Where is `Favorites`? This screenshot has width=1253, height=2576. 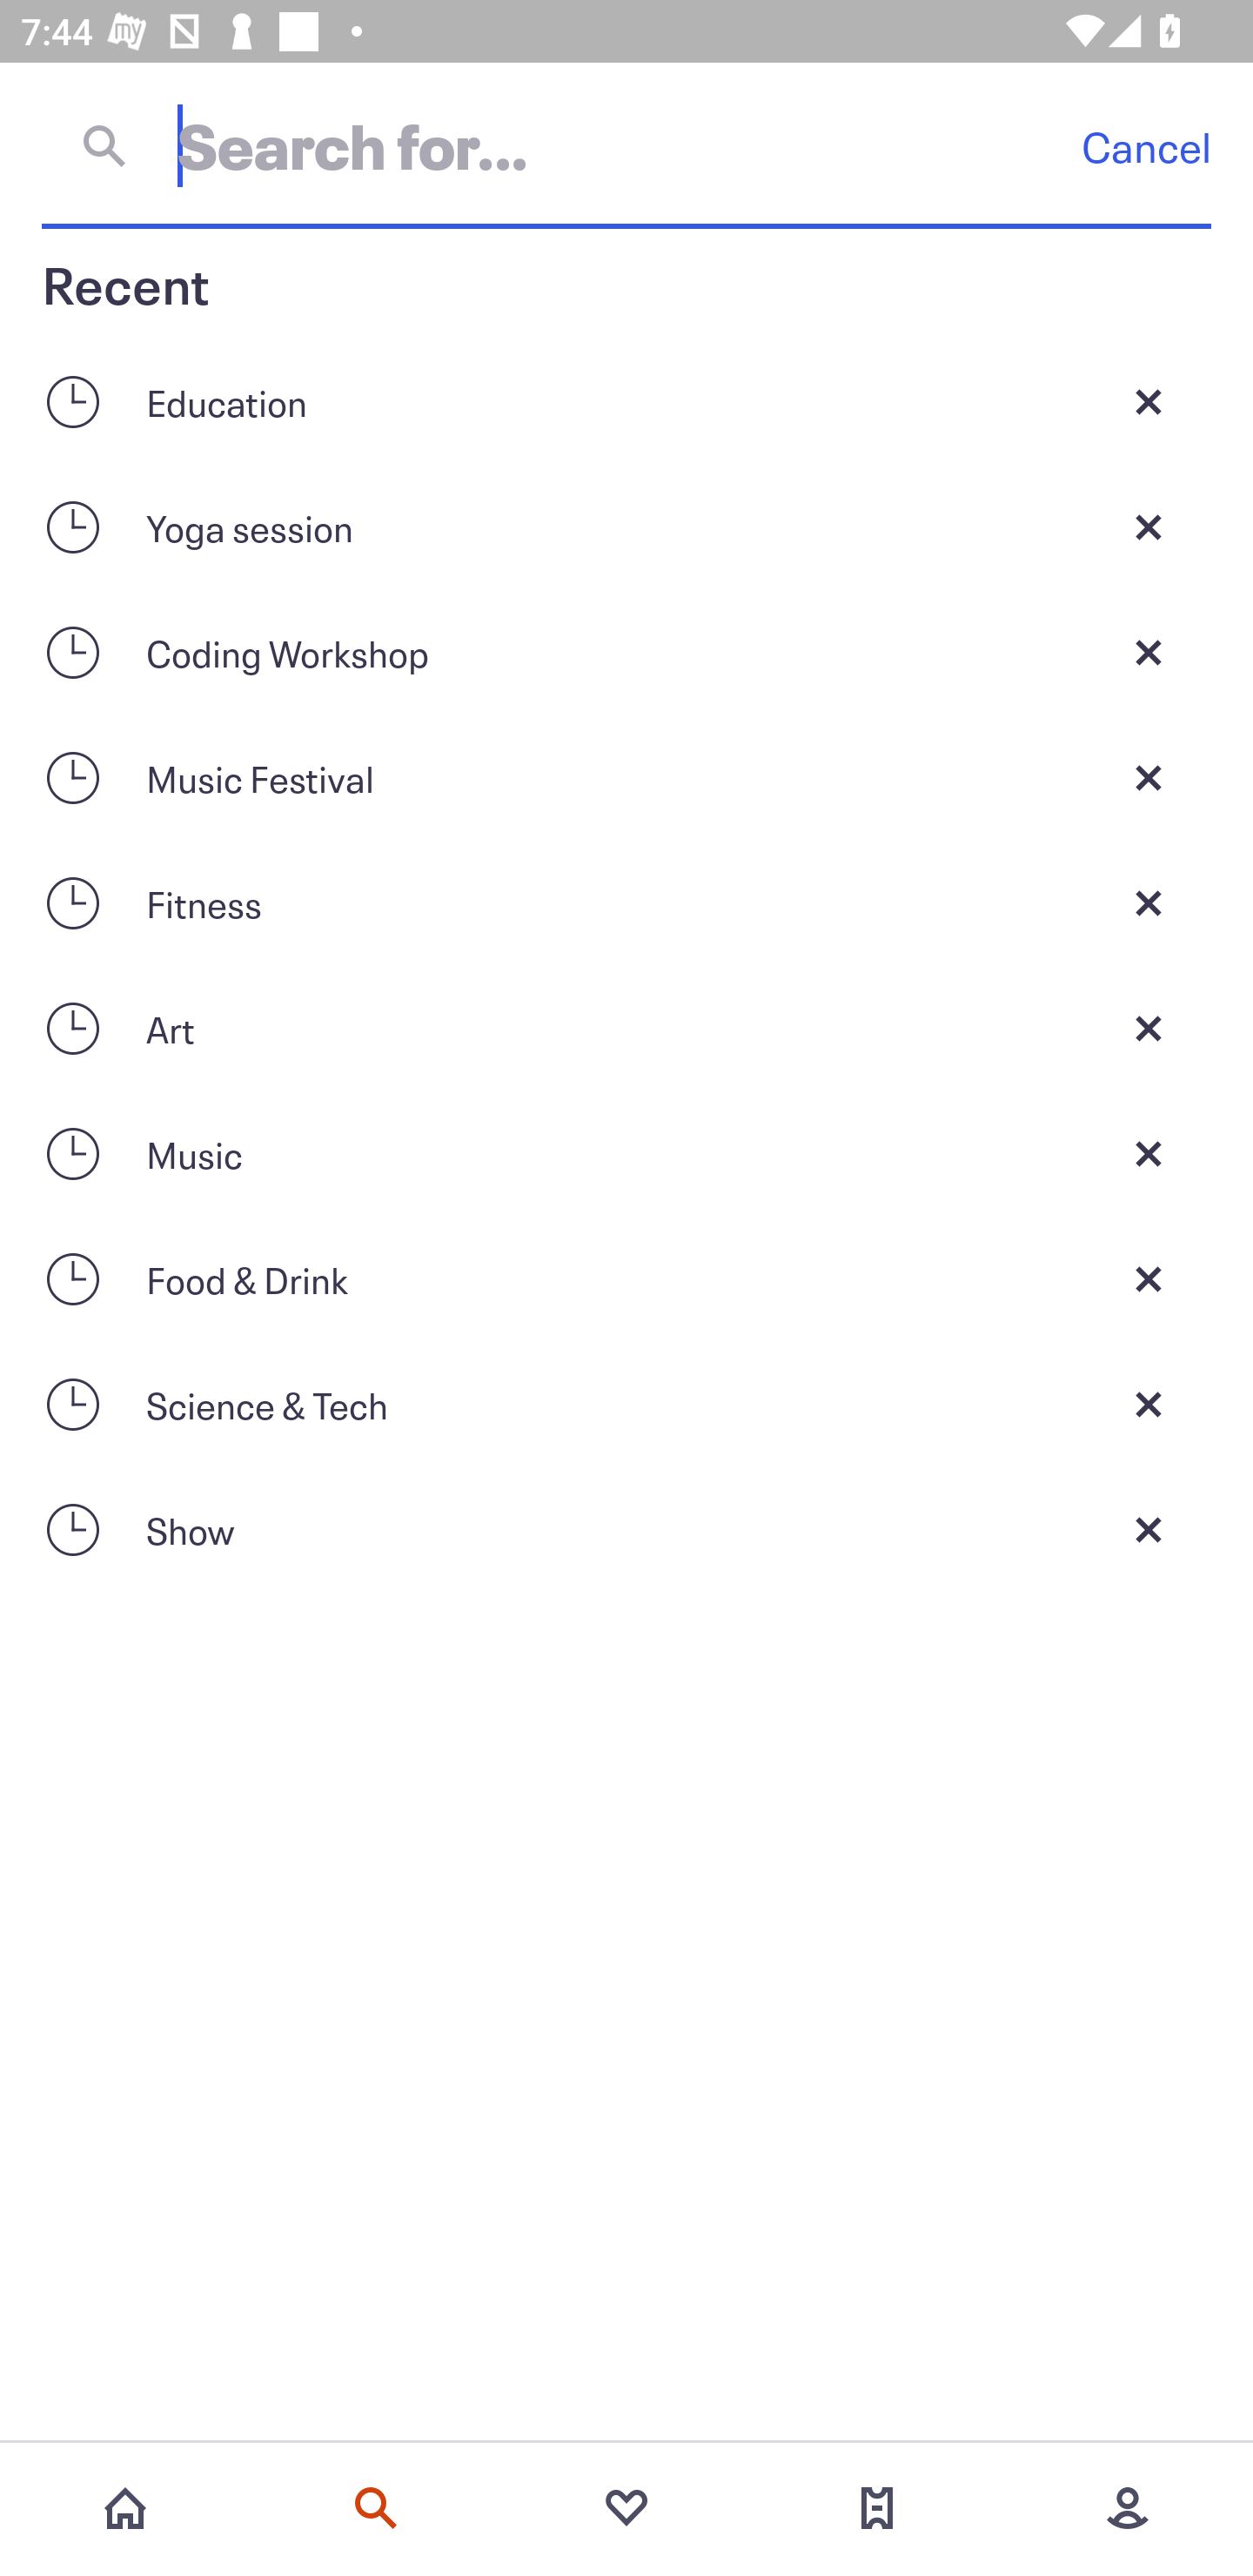
Favorites is located at coordinates (626, 2508).